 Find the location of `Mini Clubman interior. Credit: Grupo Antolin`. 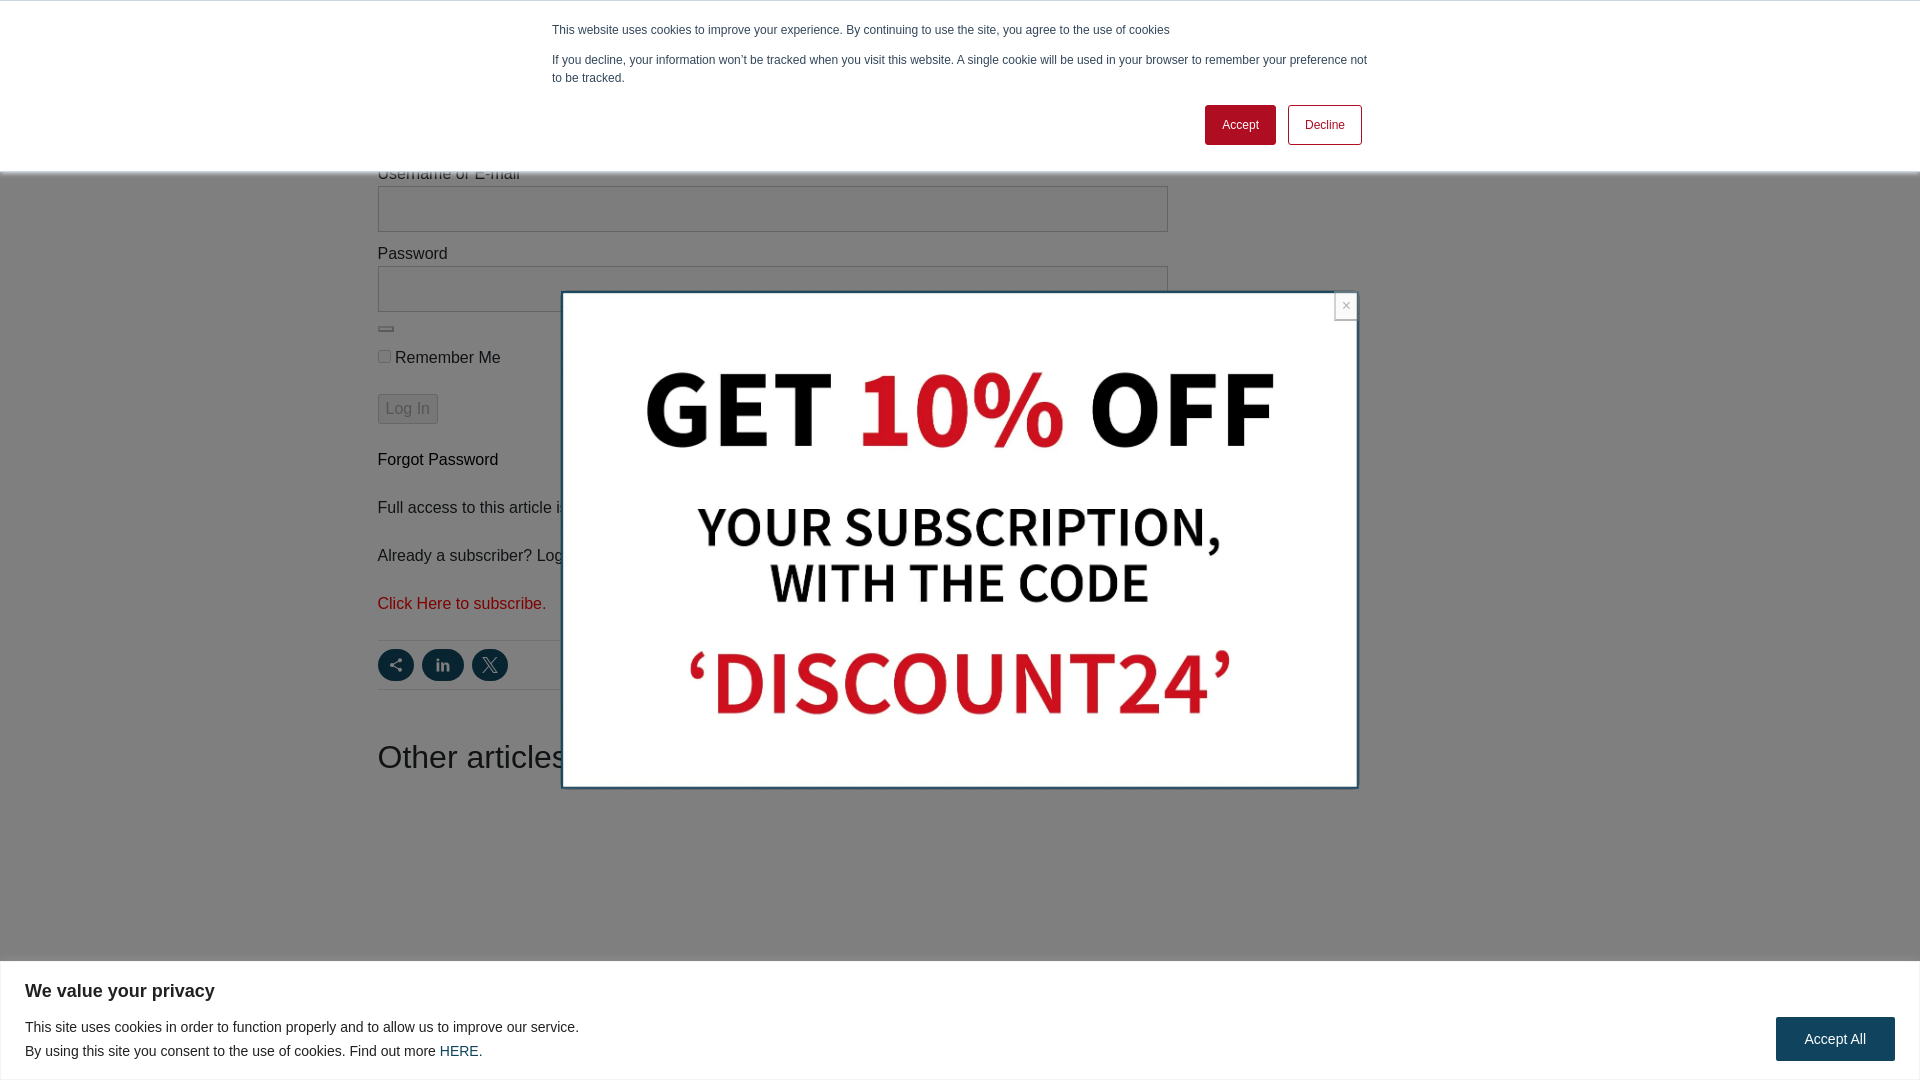

Mini Clubman interior. Credit: Grupo Antolin is located at coordinates (1109, 130).